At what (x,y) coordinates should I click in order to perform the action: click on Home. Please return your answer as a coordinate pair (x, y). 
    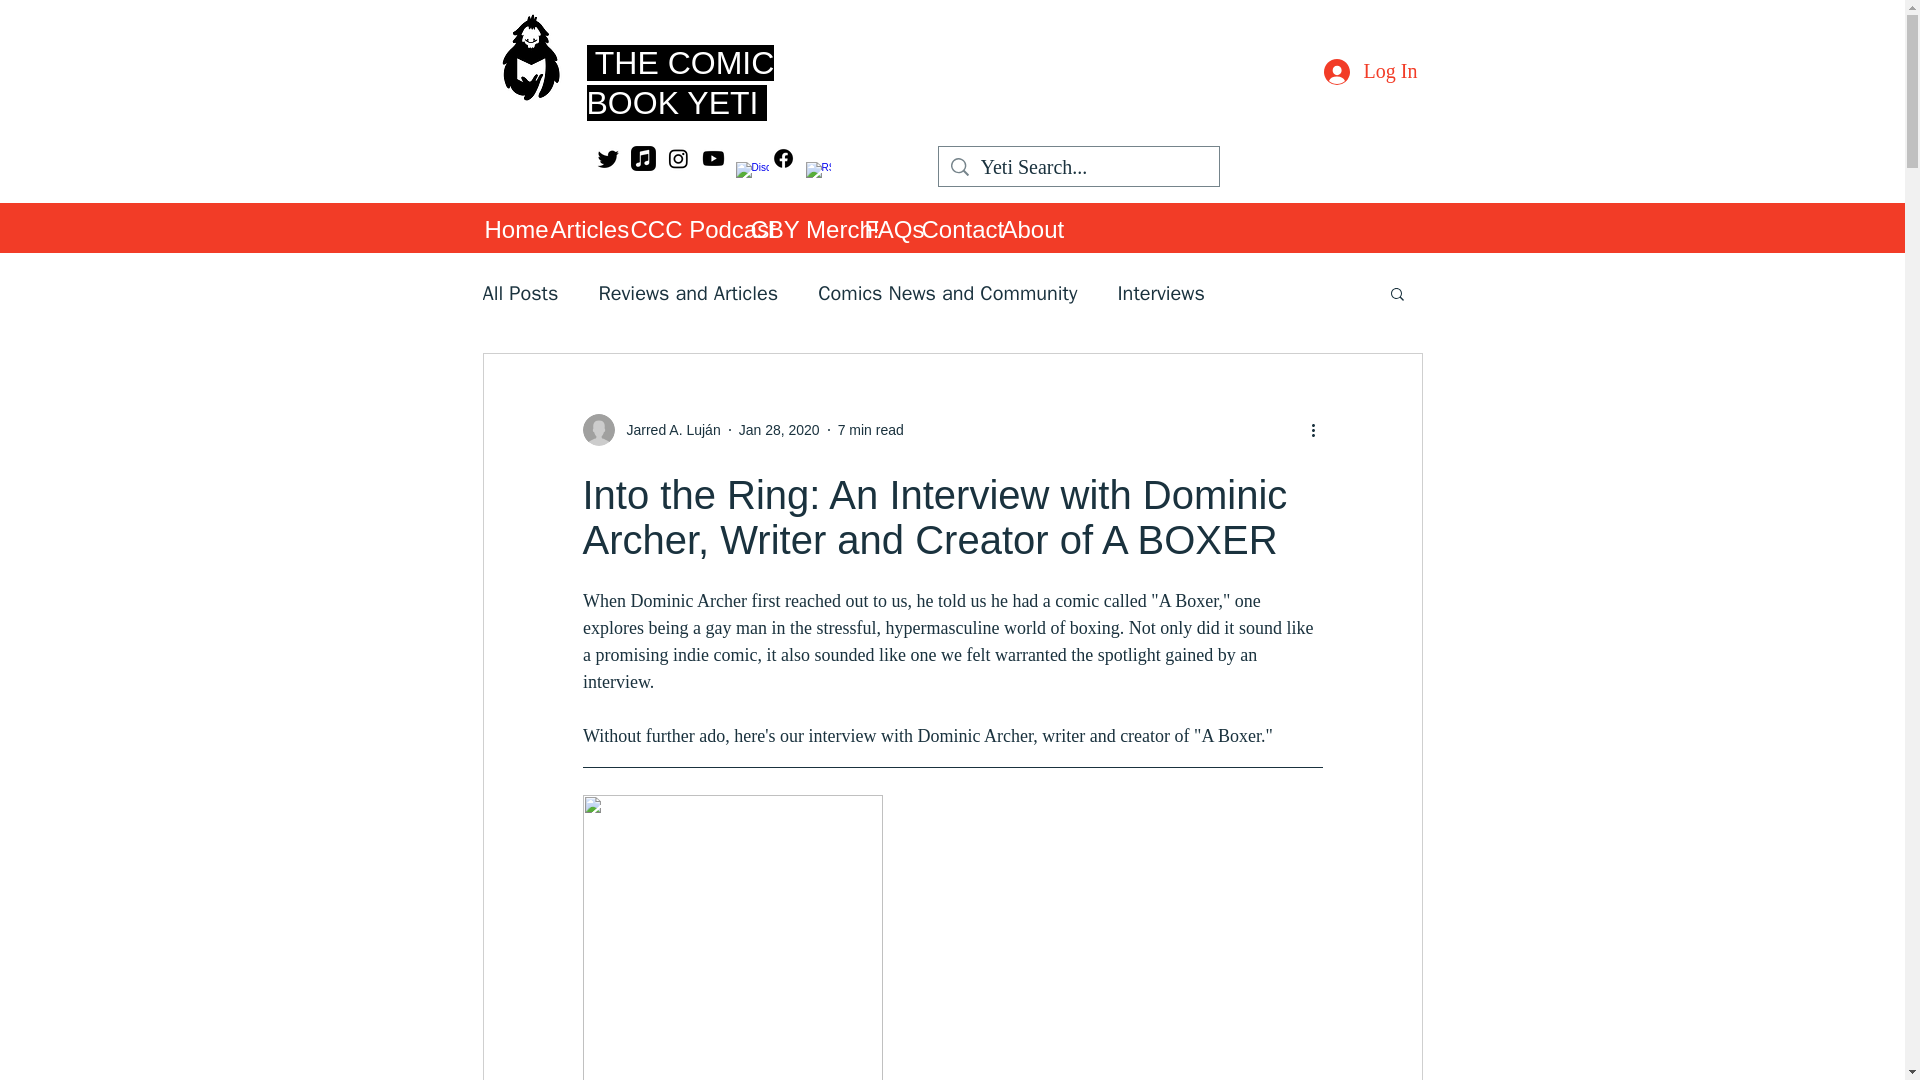
    Looking at the image, I should click on (506, 228).